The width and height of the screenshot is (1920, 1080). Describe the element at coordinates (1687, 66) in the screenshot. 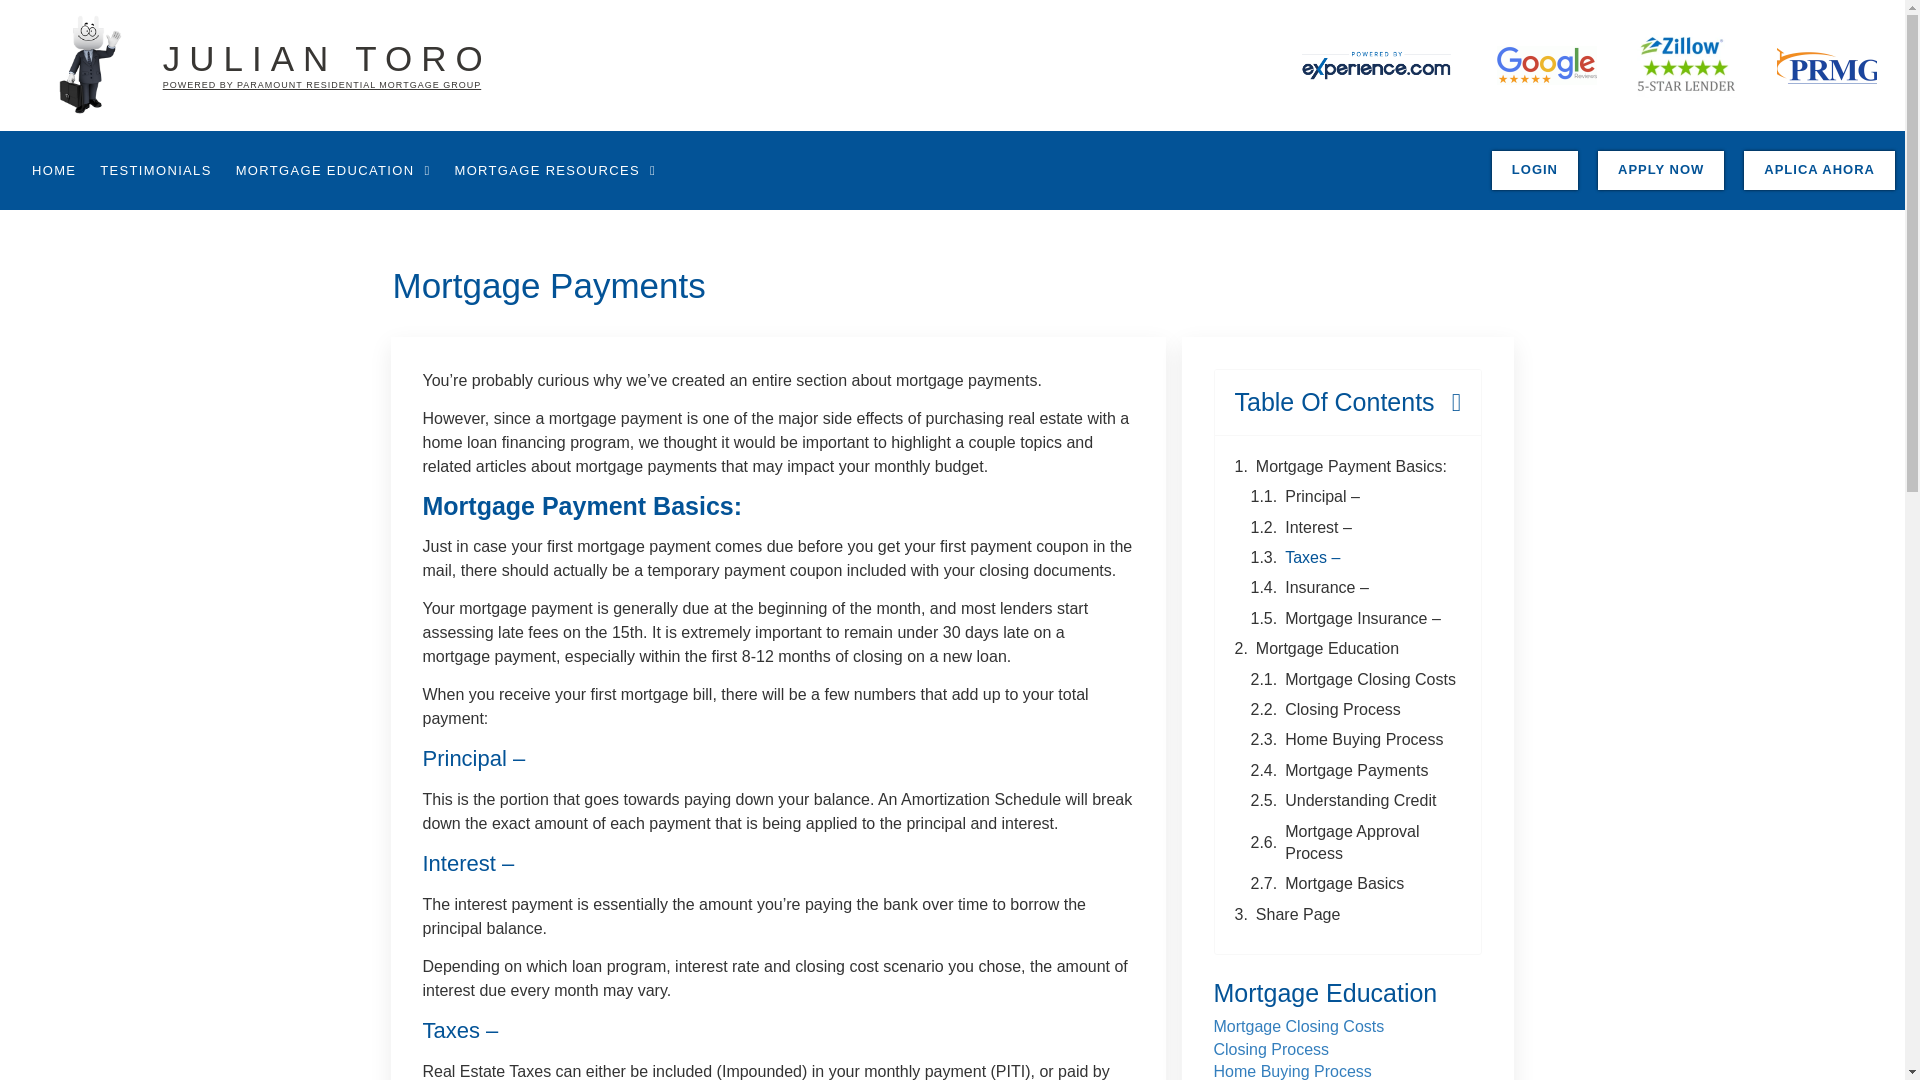

I see `zillow` at that location.